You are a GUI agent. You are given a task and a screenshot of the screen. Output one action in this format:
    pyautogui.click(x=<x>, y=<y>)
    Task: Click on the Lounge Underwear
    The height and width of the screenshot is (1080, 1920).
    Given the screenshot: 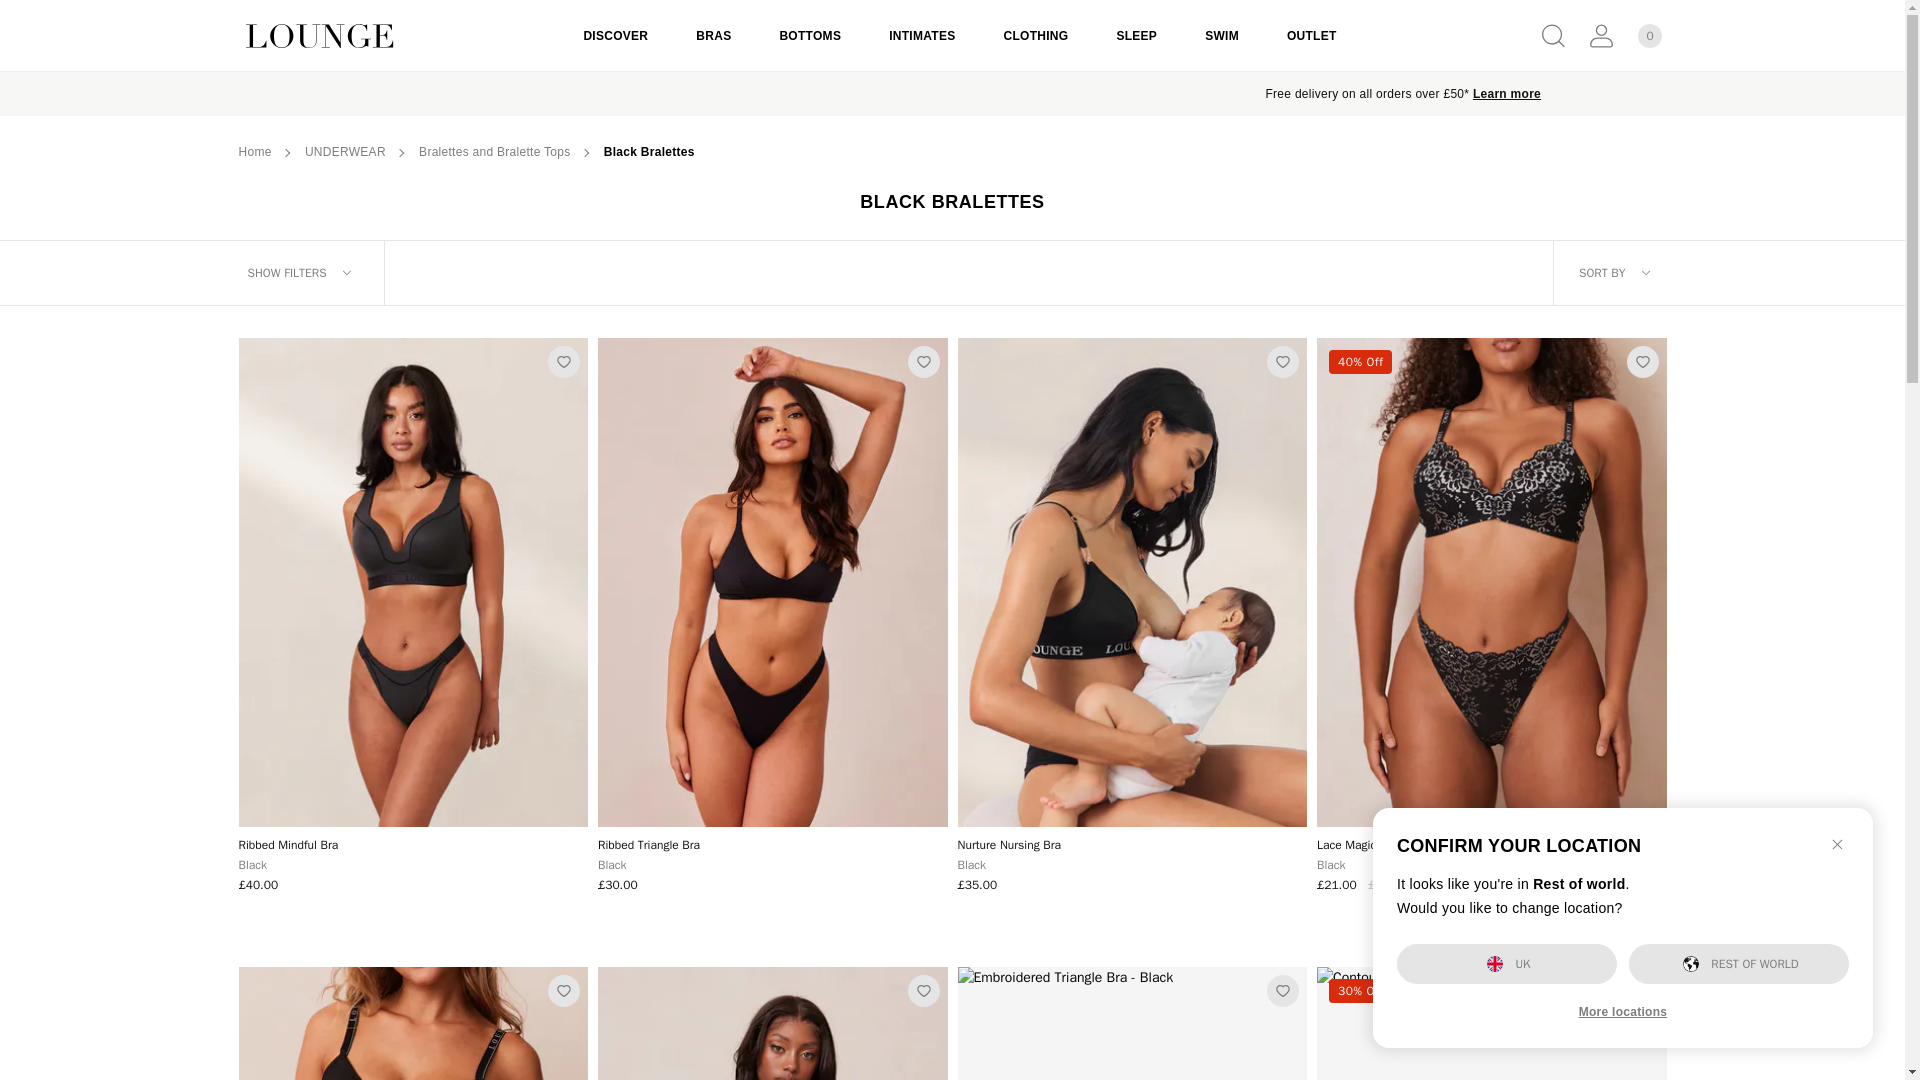 What is the action you would take?
    pyautogui.click(x=388, y=36)
    